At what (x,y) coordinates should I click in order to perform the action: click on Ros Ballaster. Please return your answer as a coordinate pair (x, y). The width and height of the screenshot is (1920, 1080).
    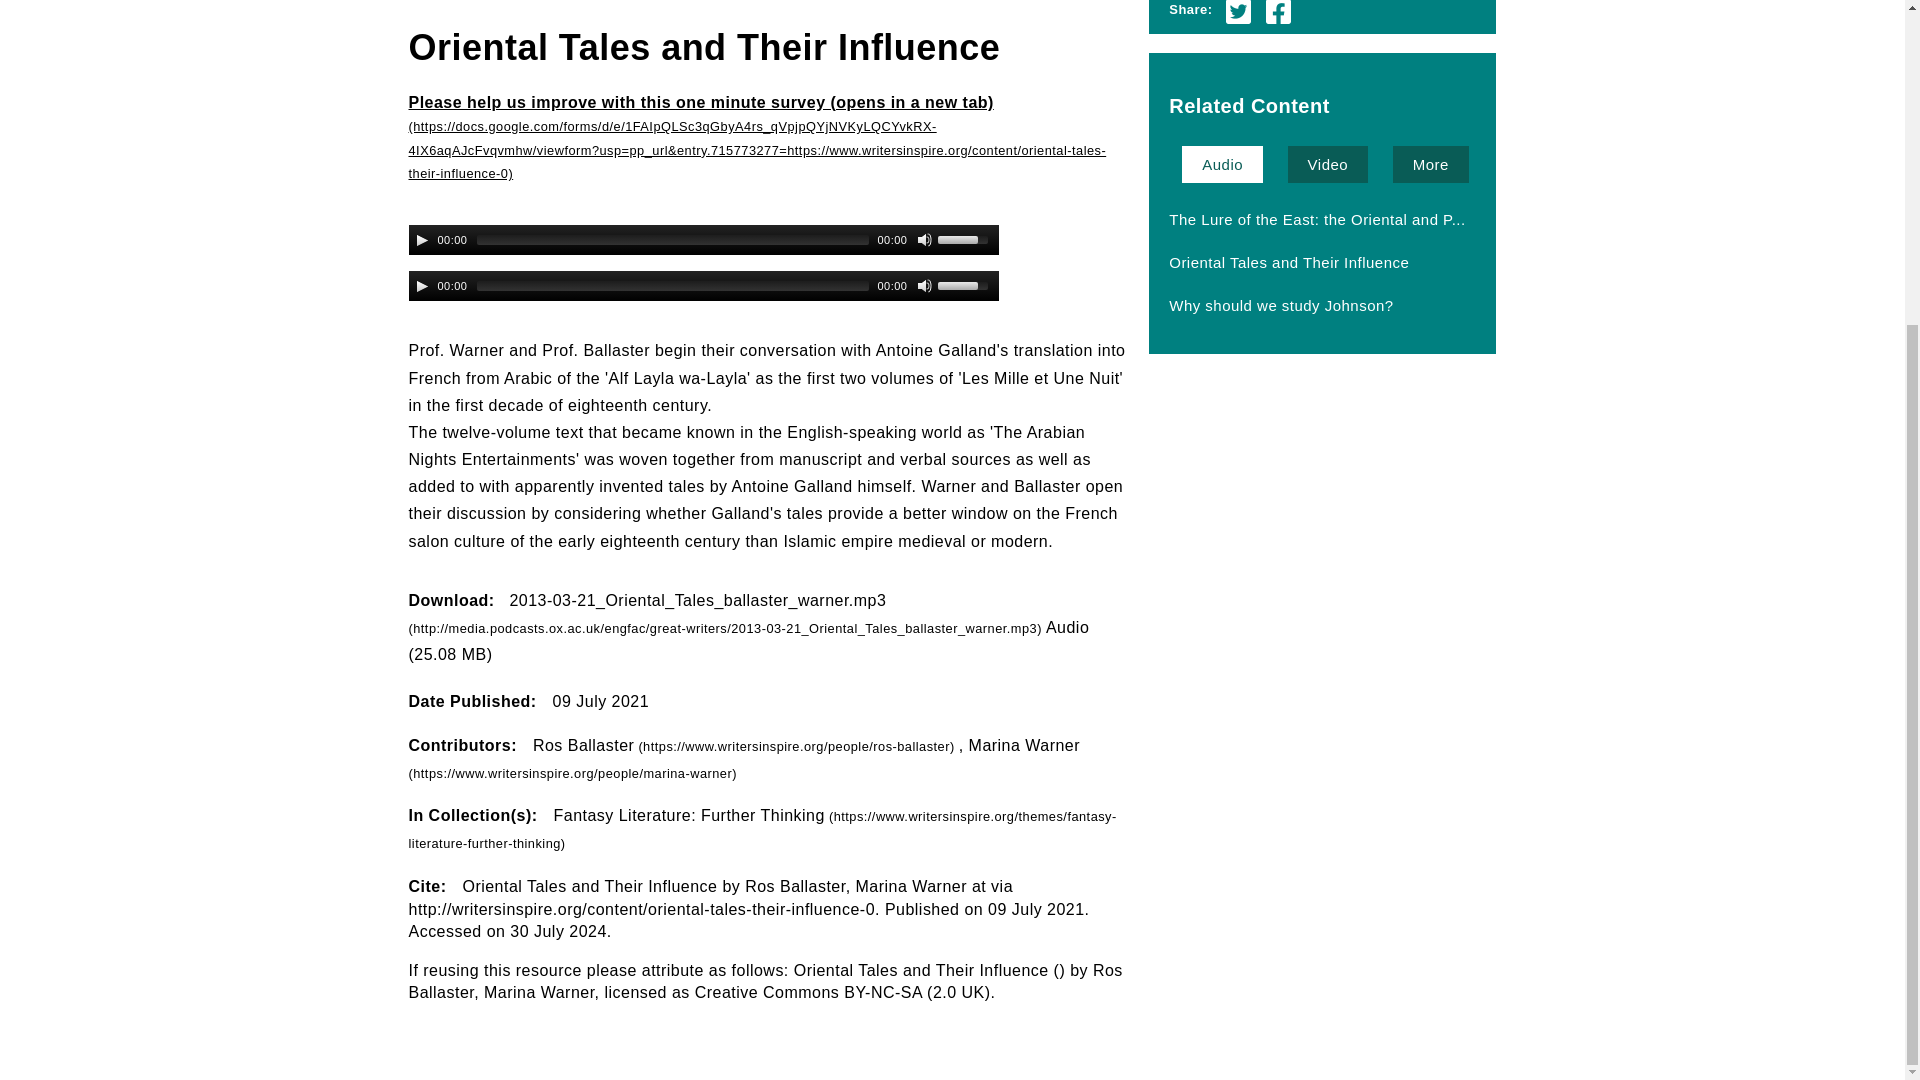
    Looking at the image, I should click on (746, 744).